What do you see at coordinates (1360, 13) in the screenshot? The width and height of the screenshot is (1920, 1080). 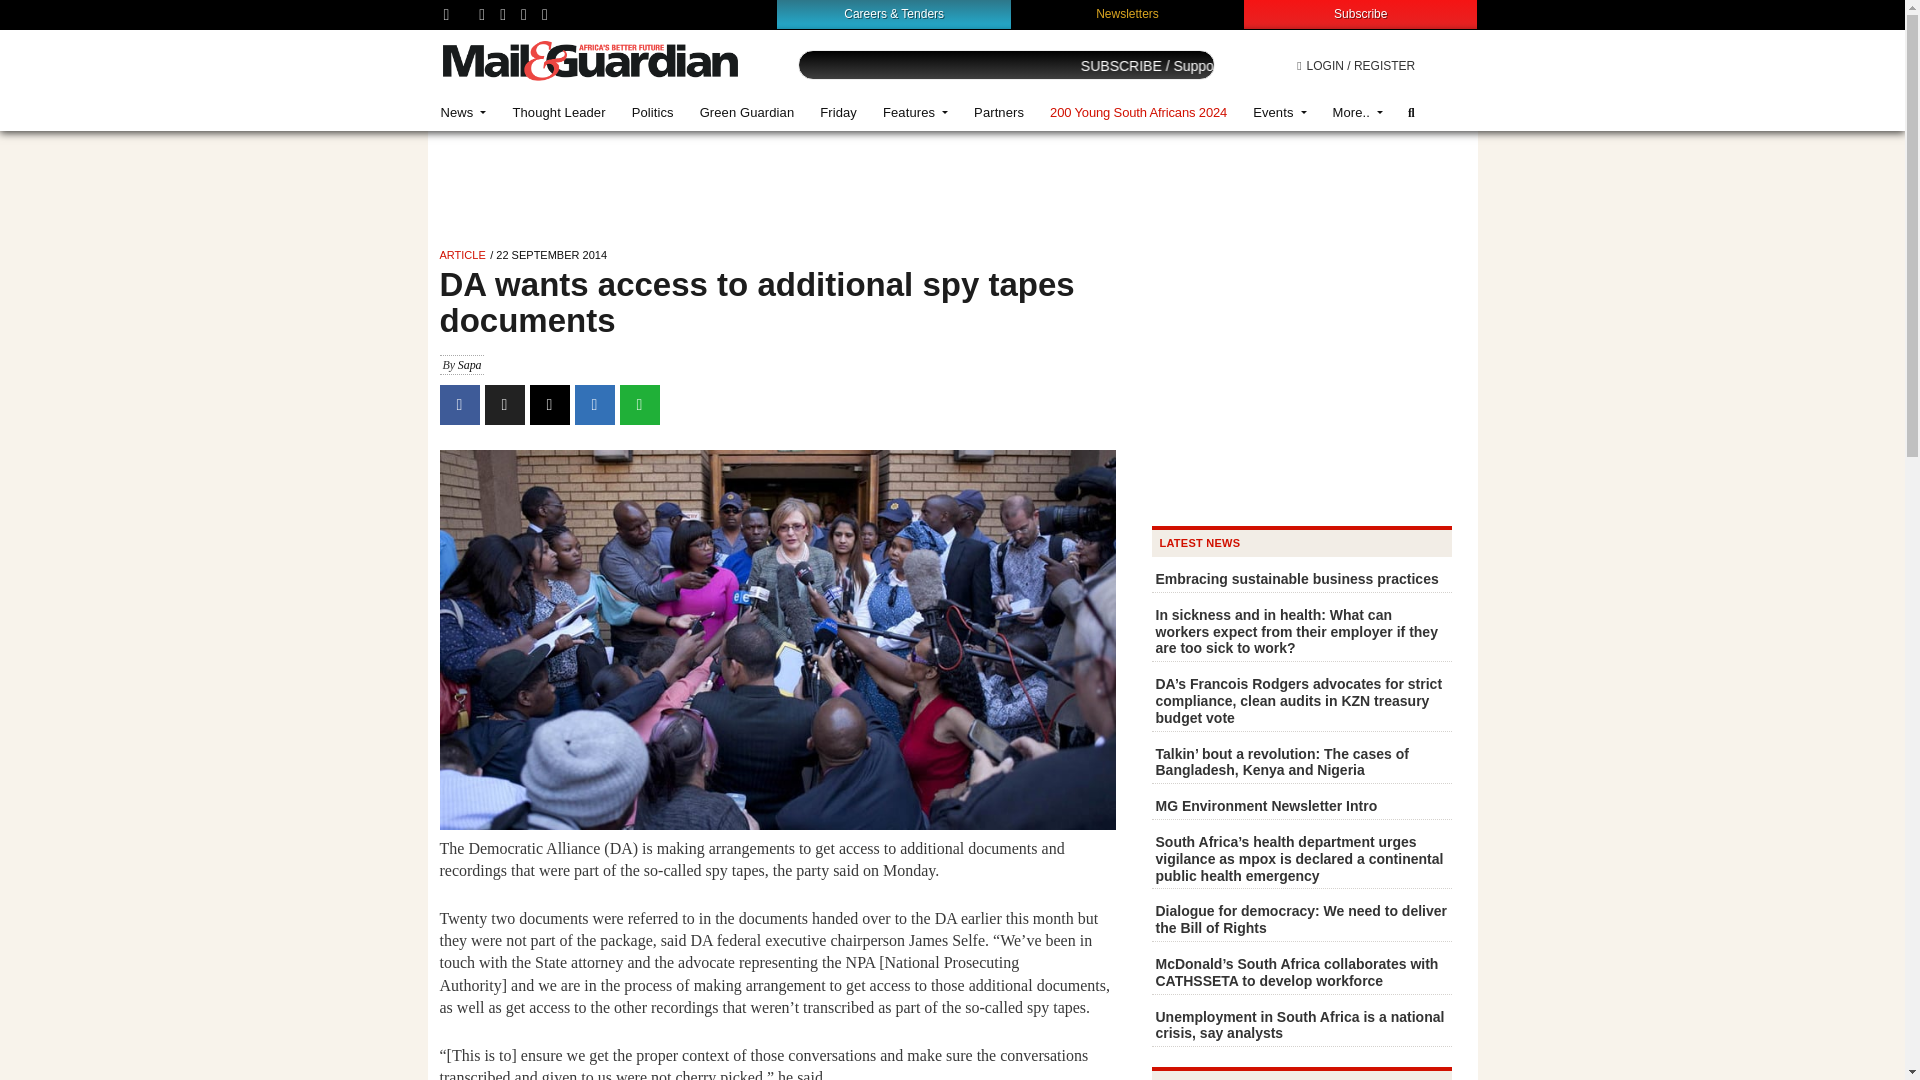 I see `Subscribe` at bounding box center [1360, 13].